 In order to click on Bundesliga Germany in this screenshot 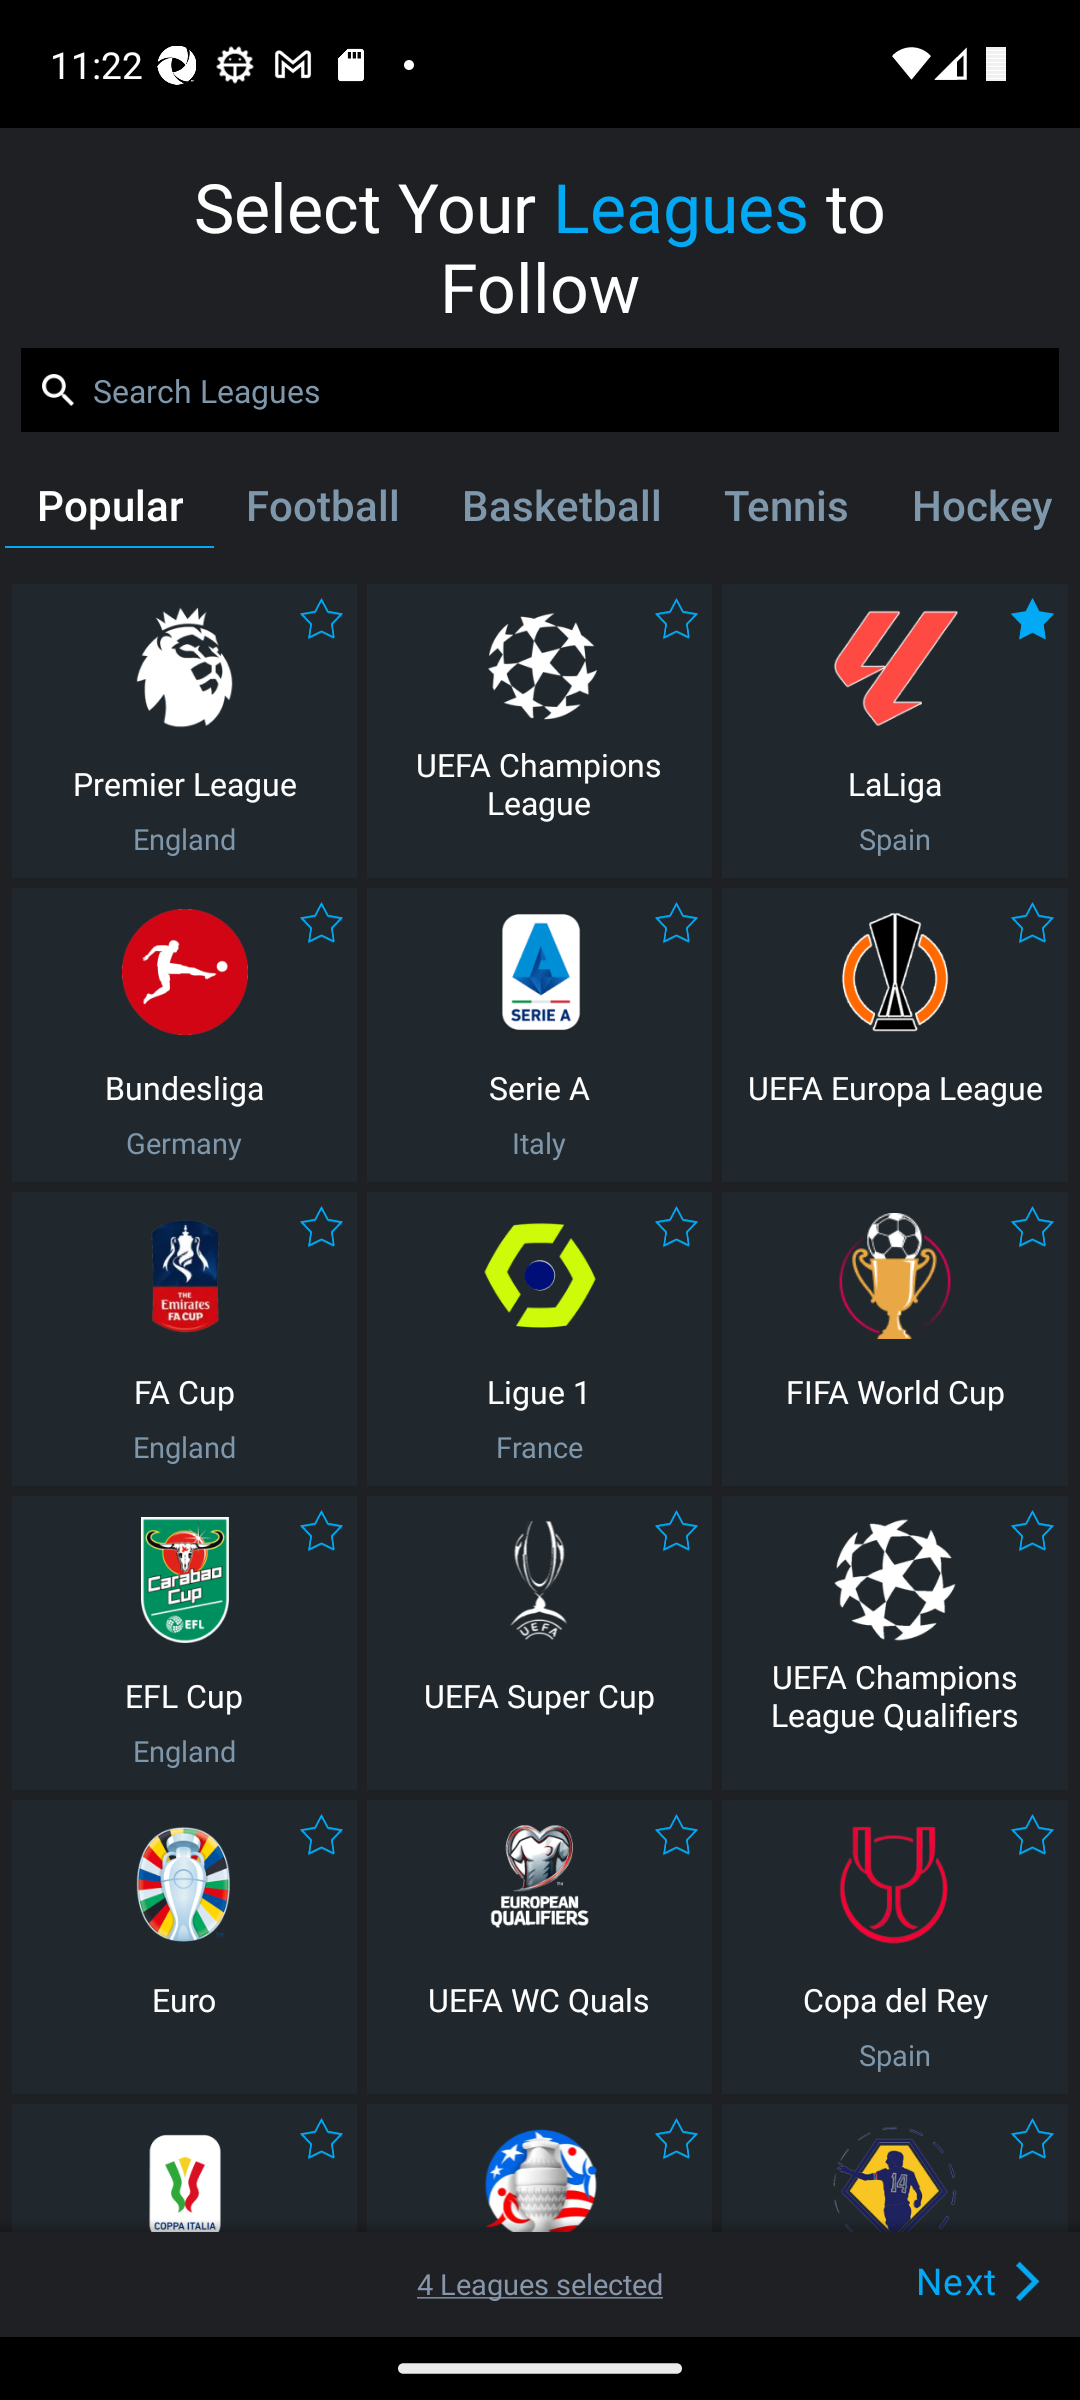, I will do `click(184, 1034)`.